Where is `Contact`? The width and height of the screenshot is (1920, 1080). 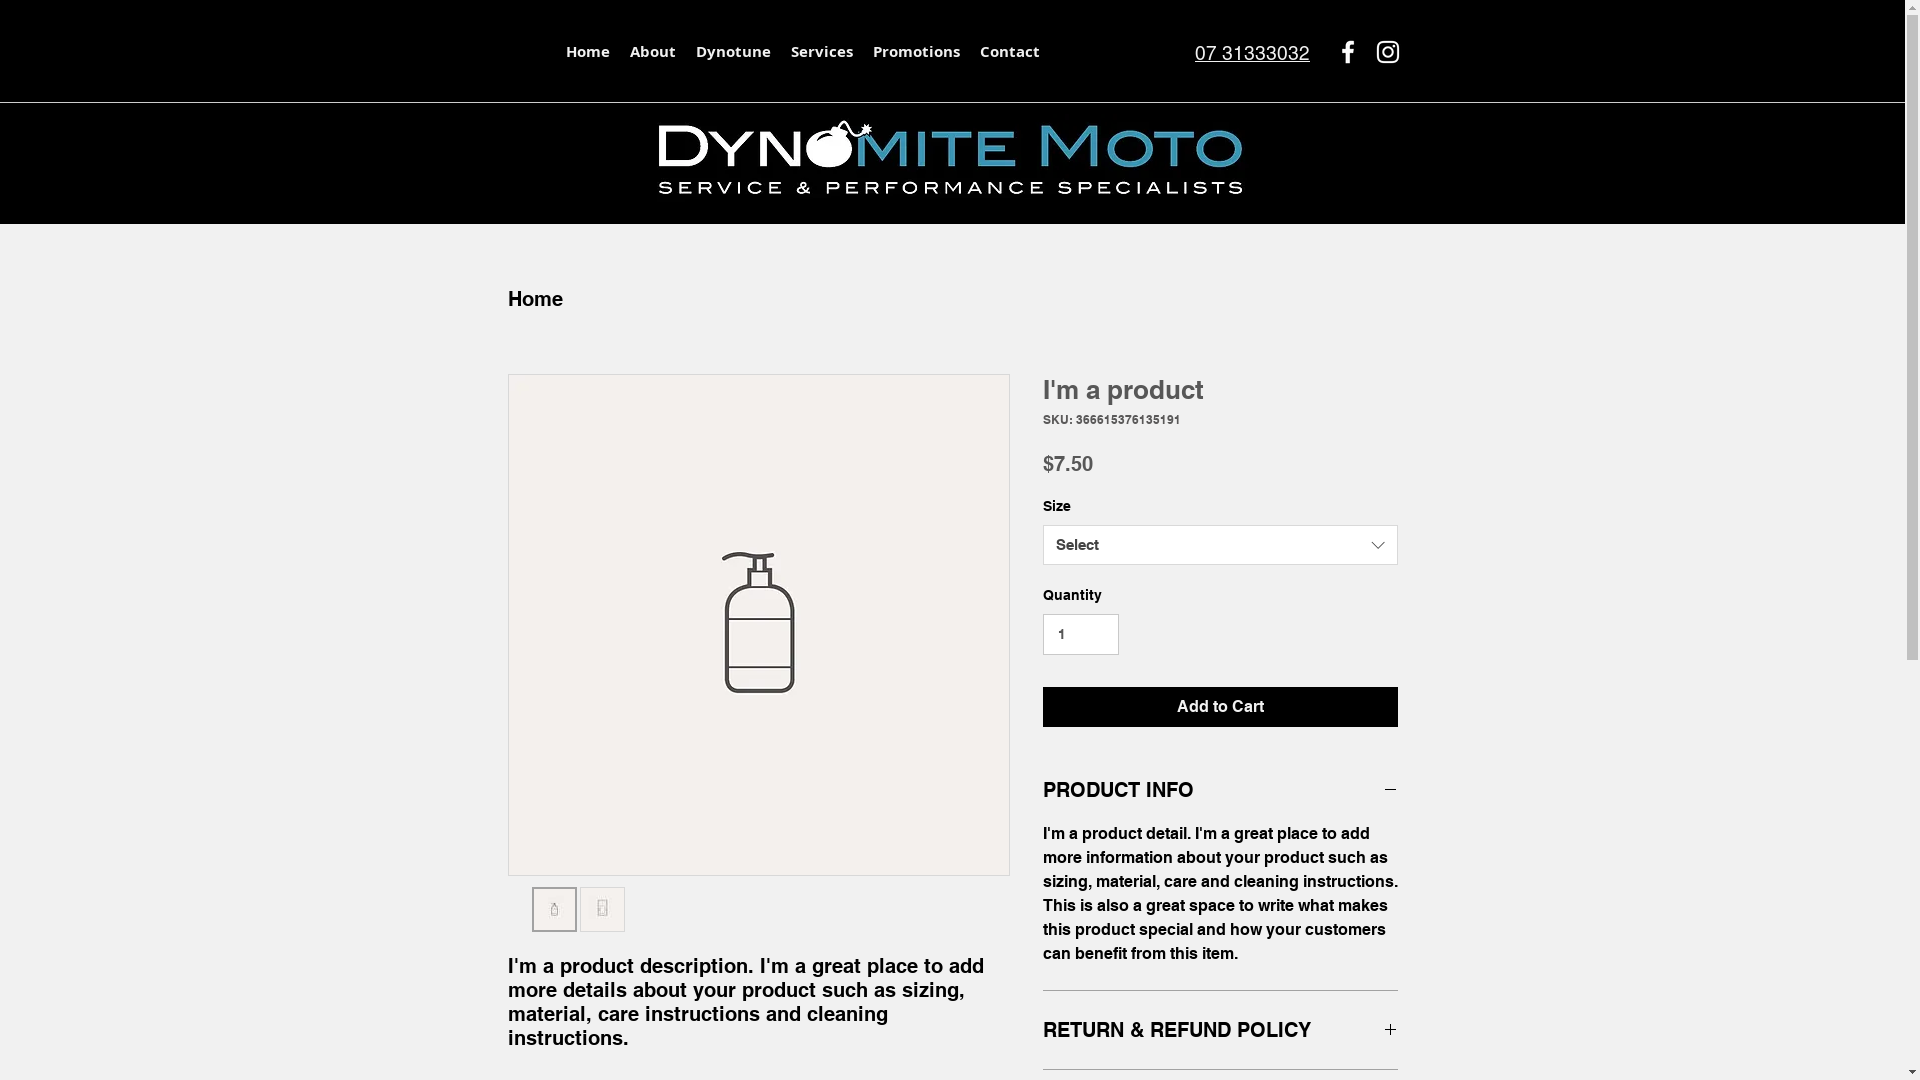 Contact is located at coordinates (1010, 52).